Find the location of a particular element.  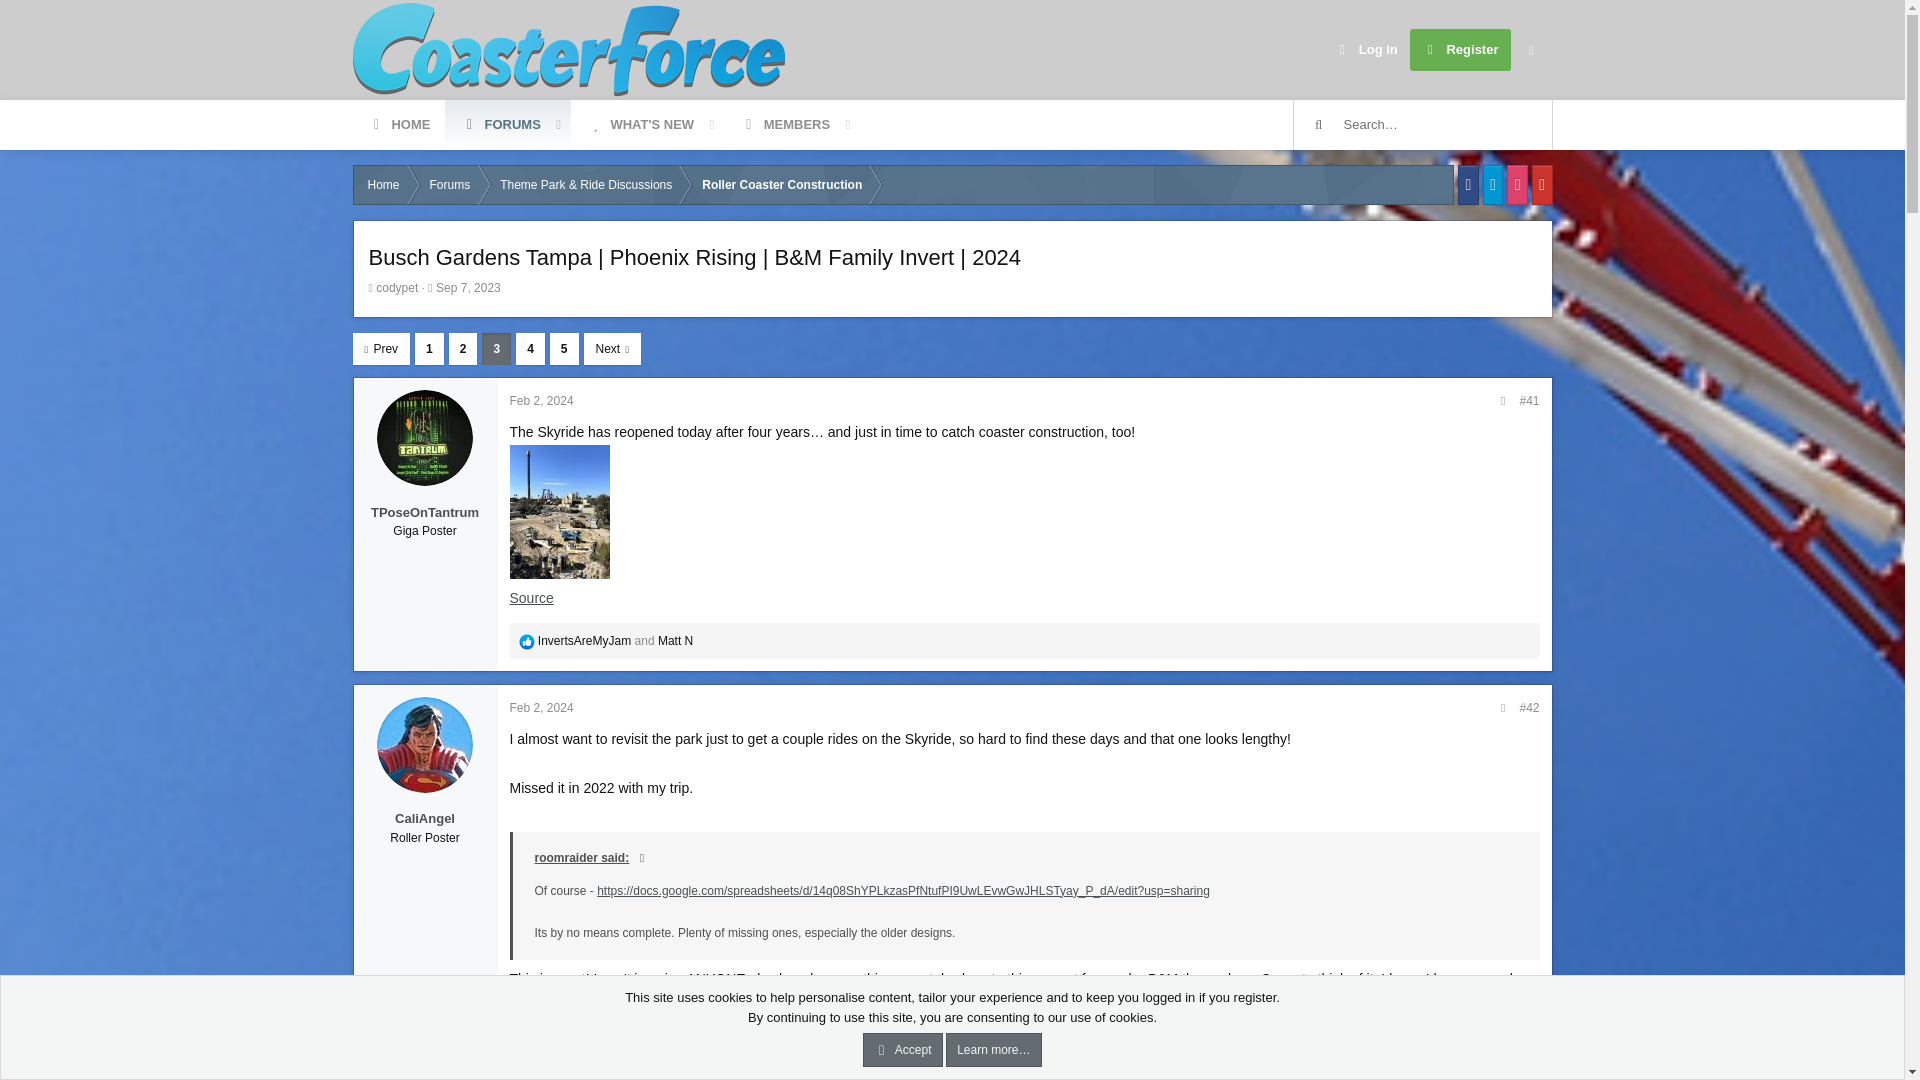

710753A3-91C4-497C-A91D-63BD3074004C.jpeg is located at coordinates (560, 510).